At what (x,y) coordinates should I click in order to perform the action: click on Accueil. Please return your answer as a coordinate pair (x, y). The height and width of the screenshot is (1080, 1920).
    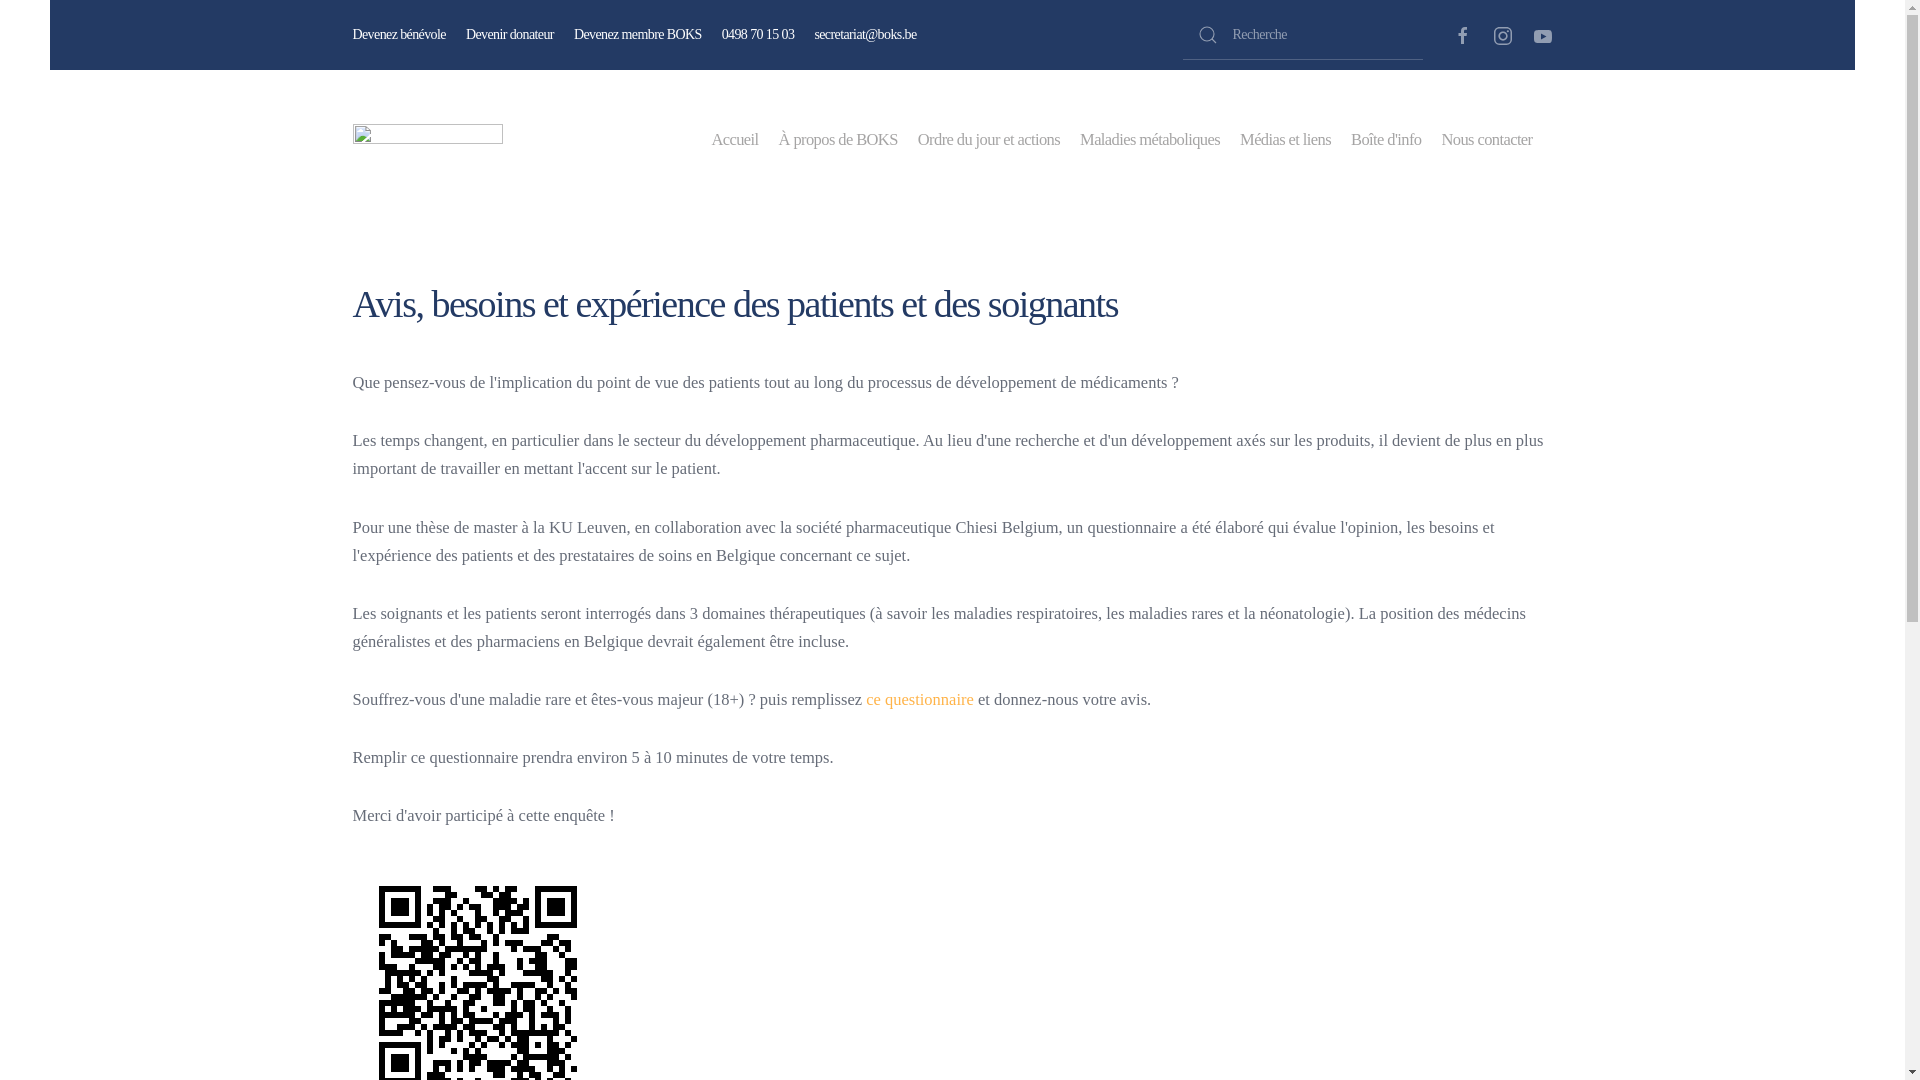
    Looking at the image, I should click on (734, 140).